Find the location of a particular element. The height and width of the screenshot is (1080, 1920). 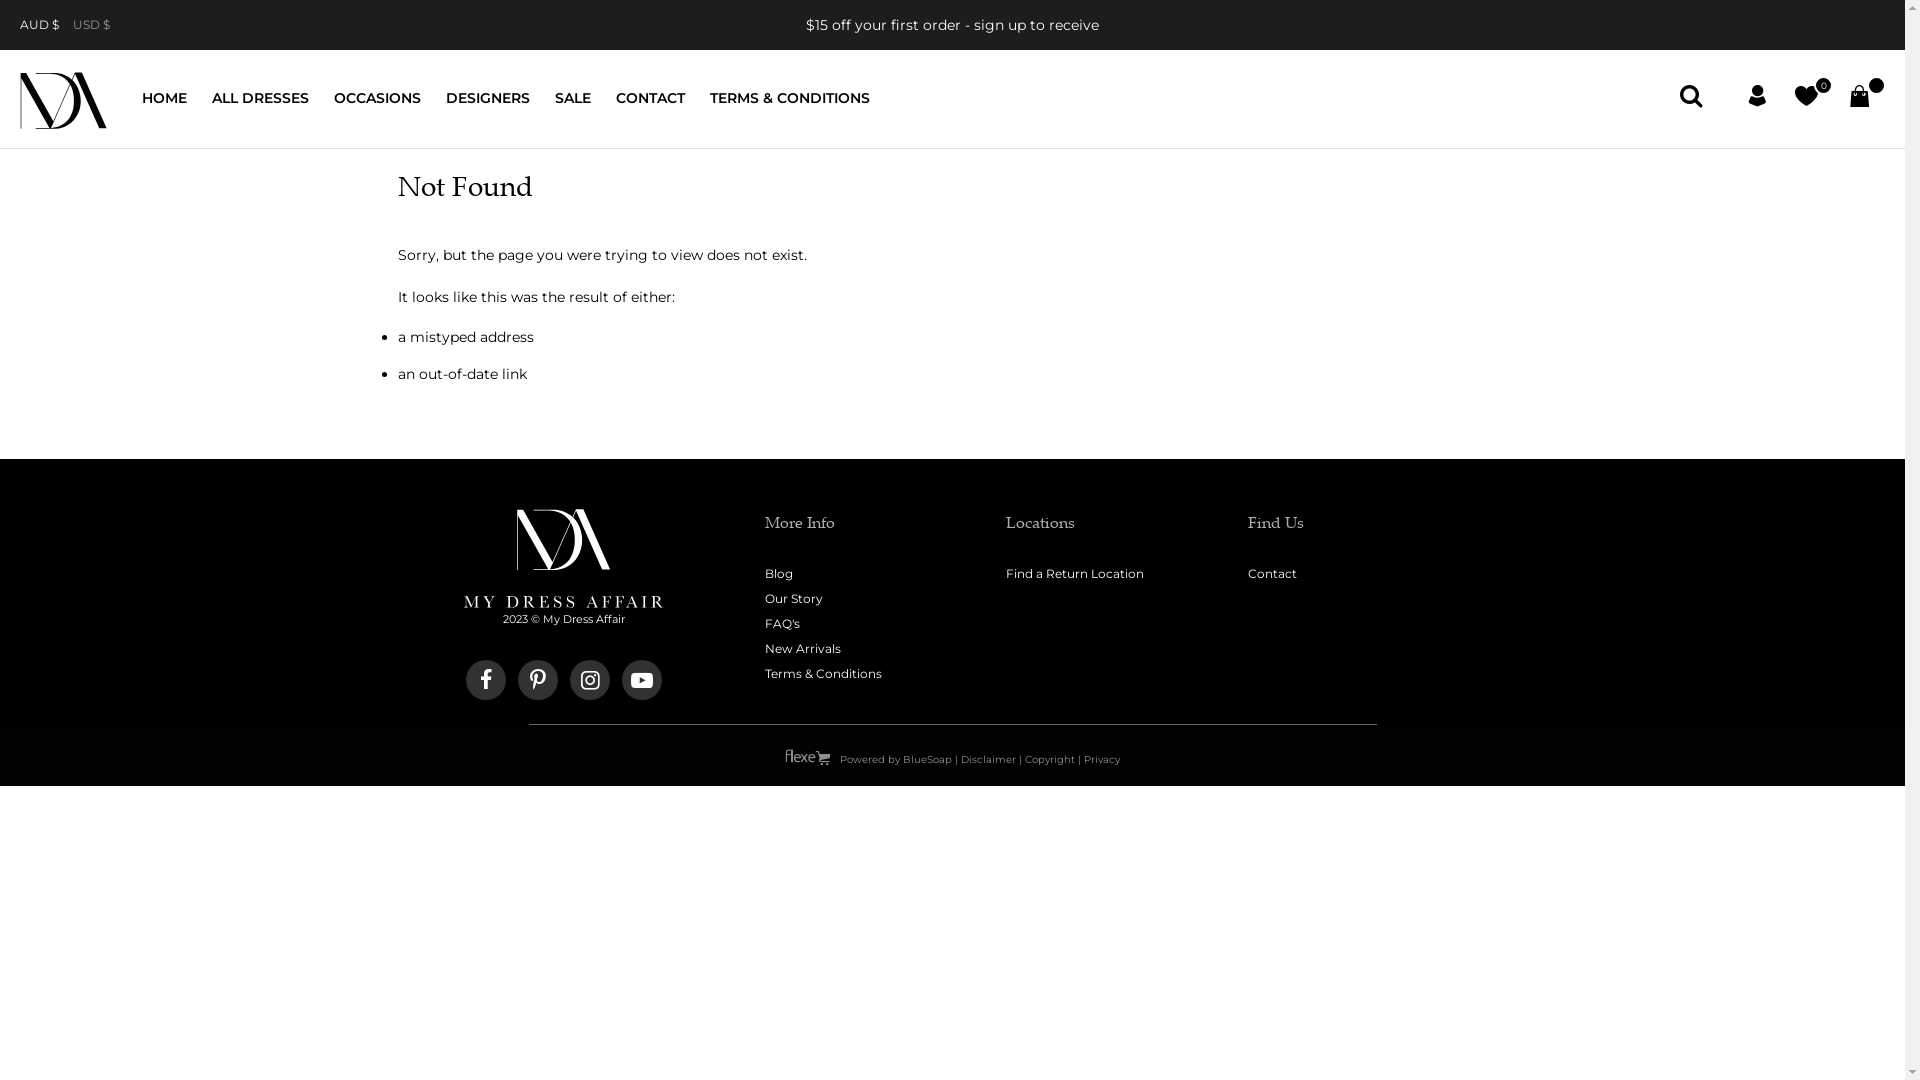

AUD $ is located at coordinates (46, 24).